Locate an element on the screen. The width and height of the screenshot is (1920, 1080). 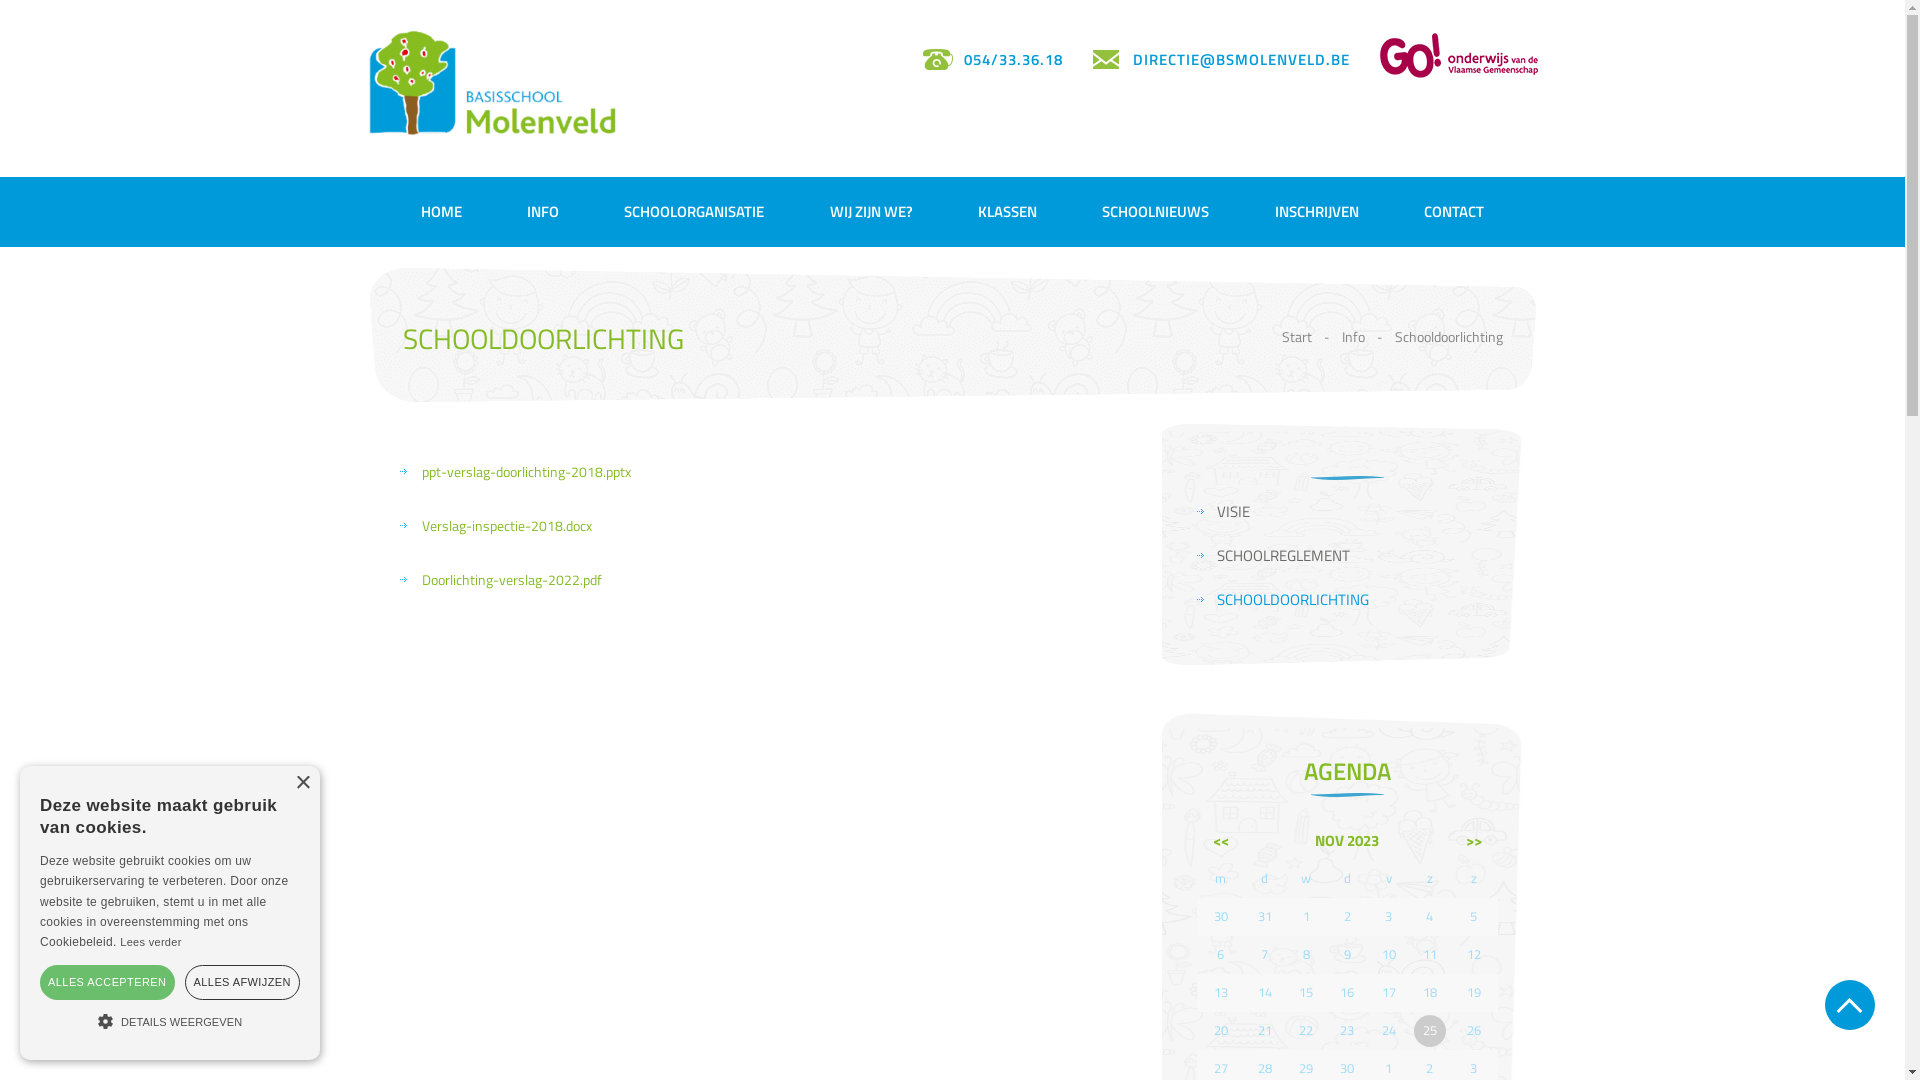
Start is located at coordinates (1297, 336).